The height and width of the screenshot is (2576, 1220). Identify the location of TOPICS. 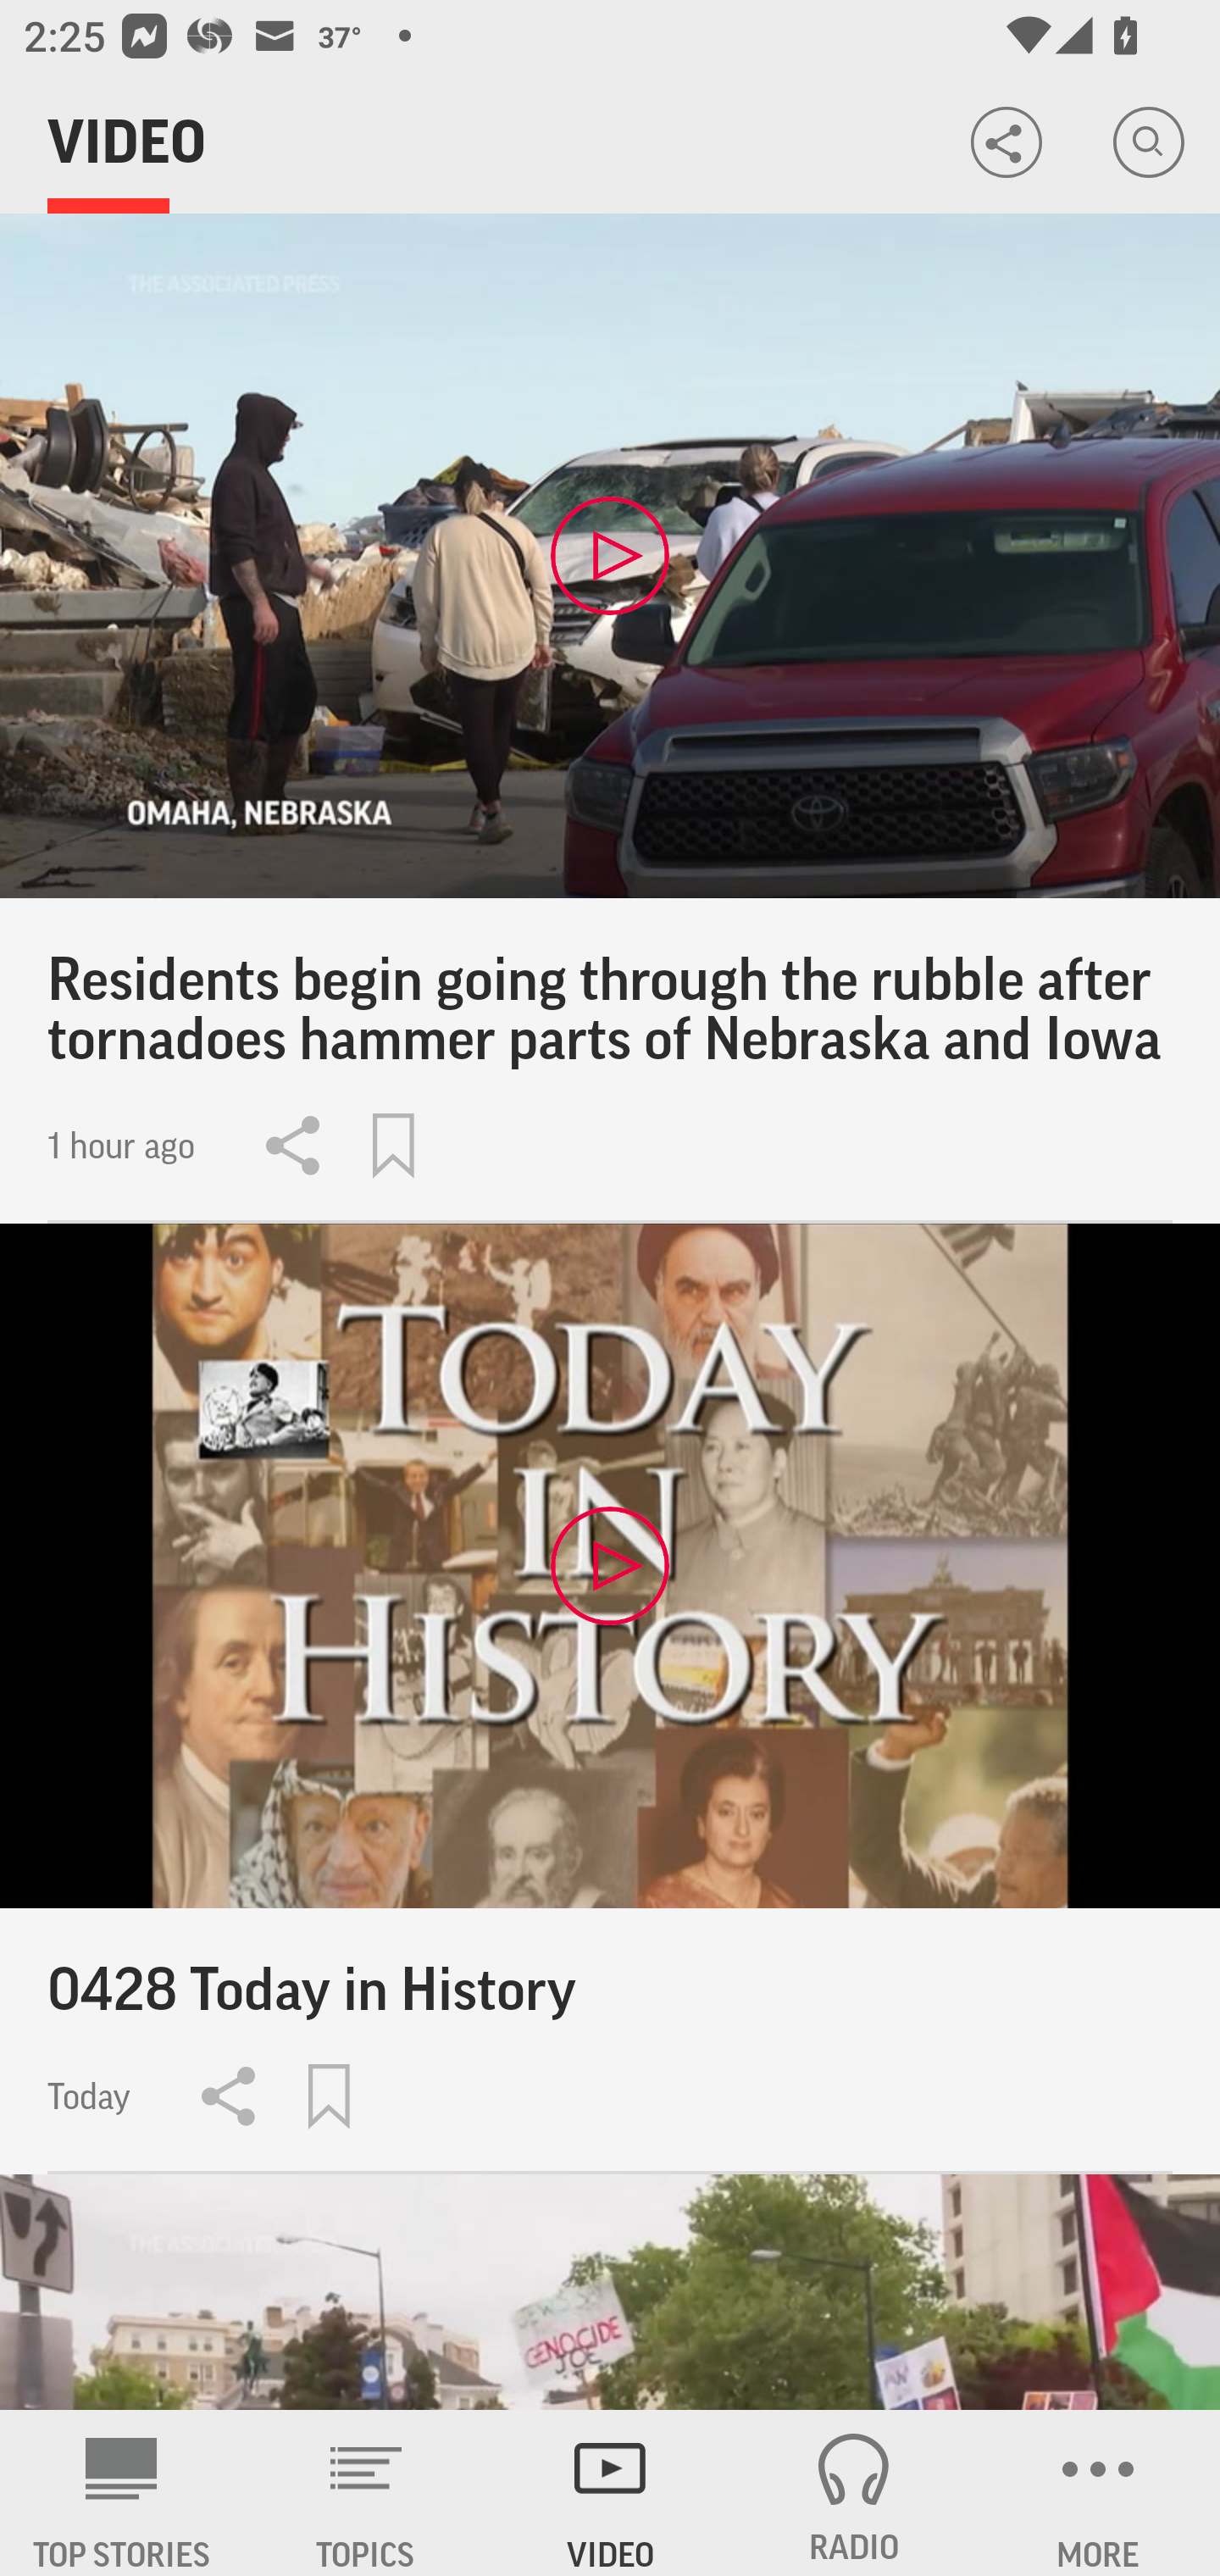
(366, 2493).